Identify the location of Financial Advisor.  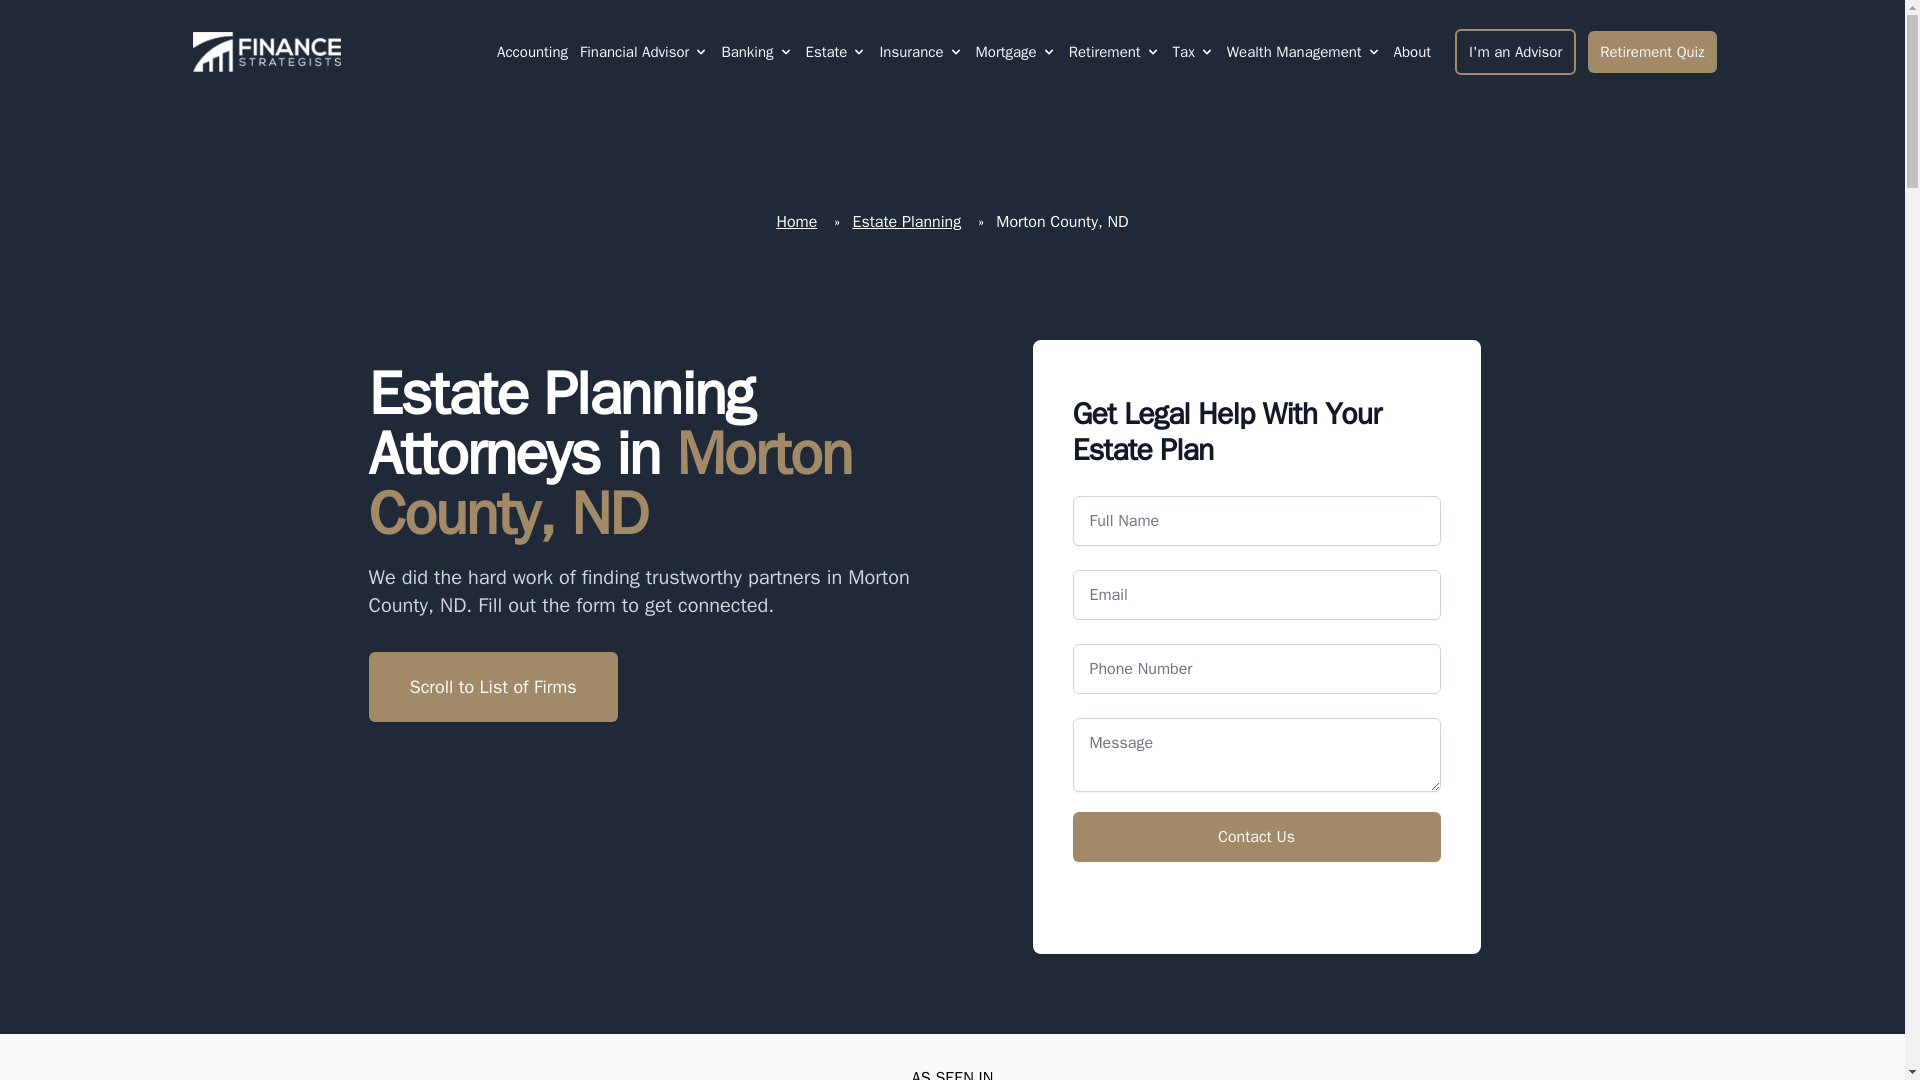
(634, 52).